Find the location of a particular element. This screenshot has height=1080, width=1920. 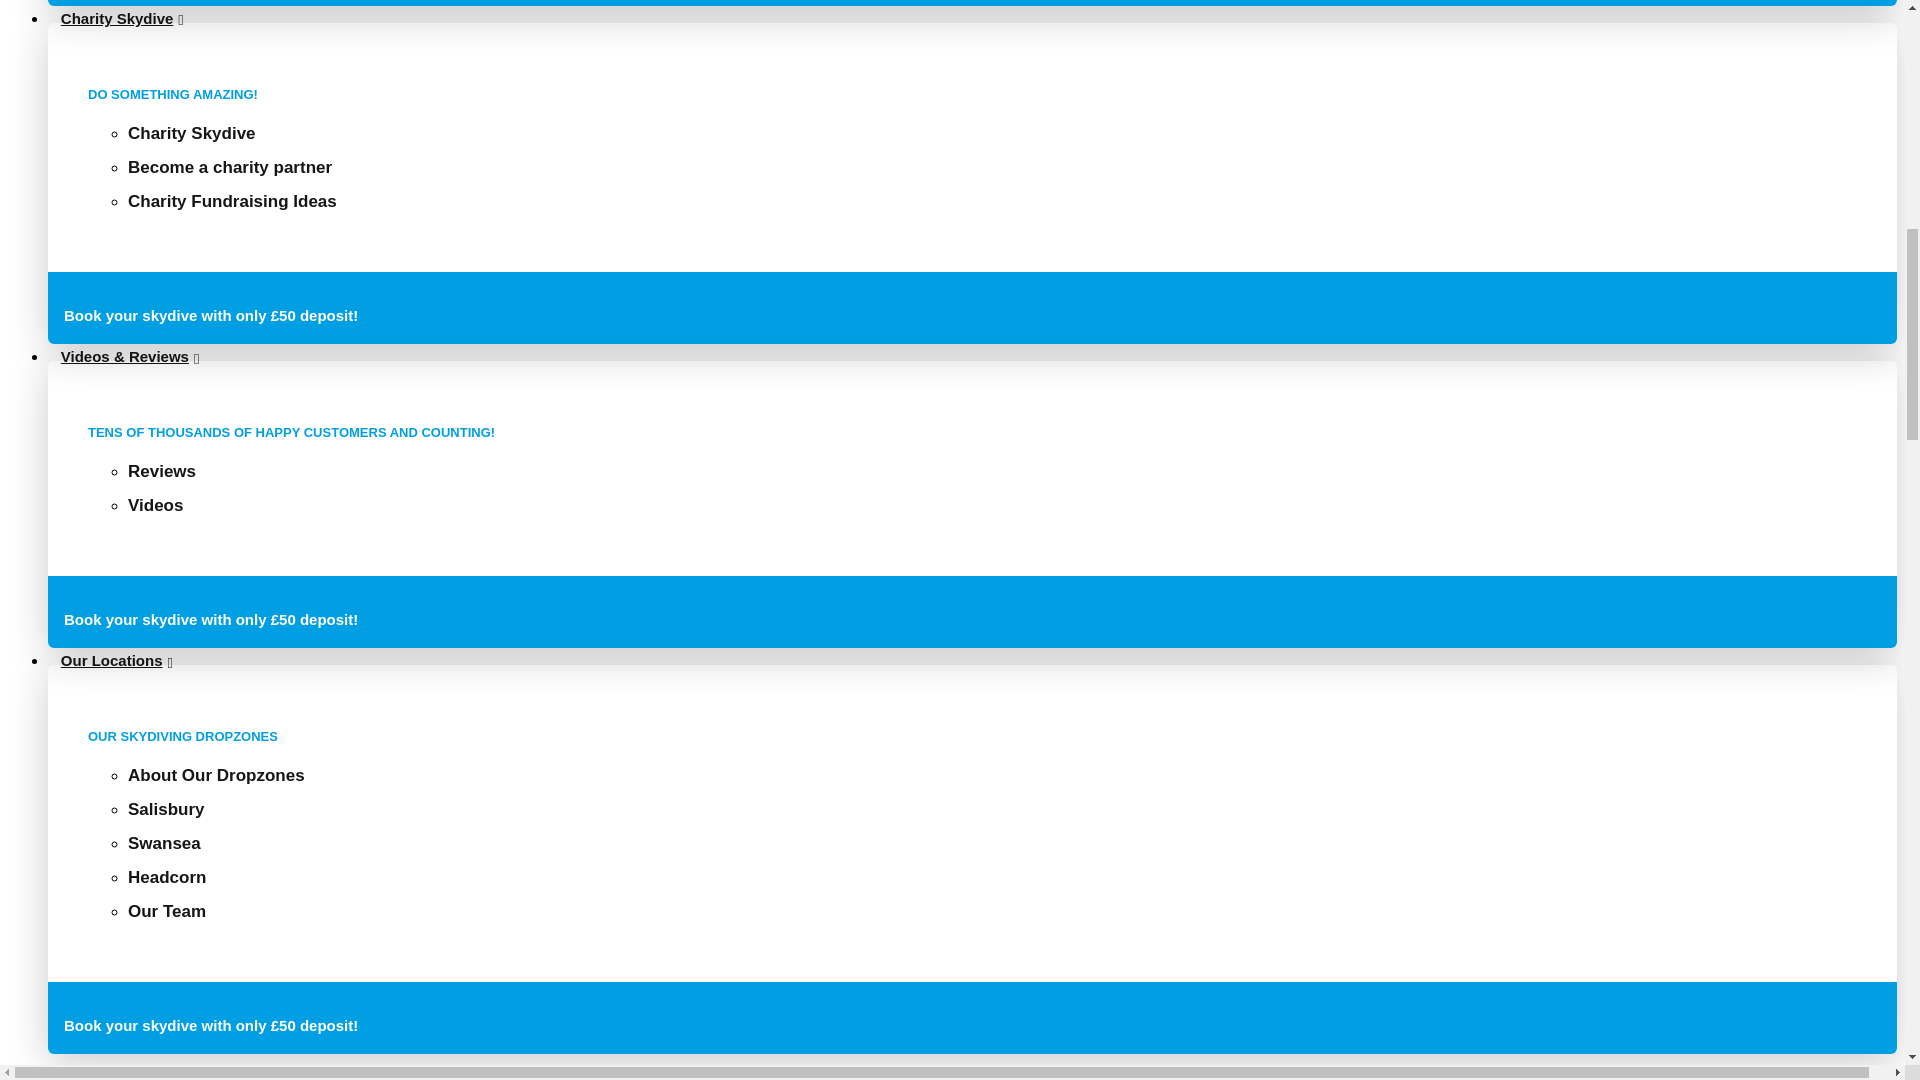

Charity Fundraising Ideas is located at coordinates (232, 201).